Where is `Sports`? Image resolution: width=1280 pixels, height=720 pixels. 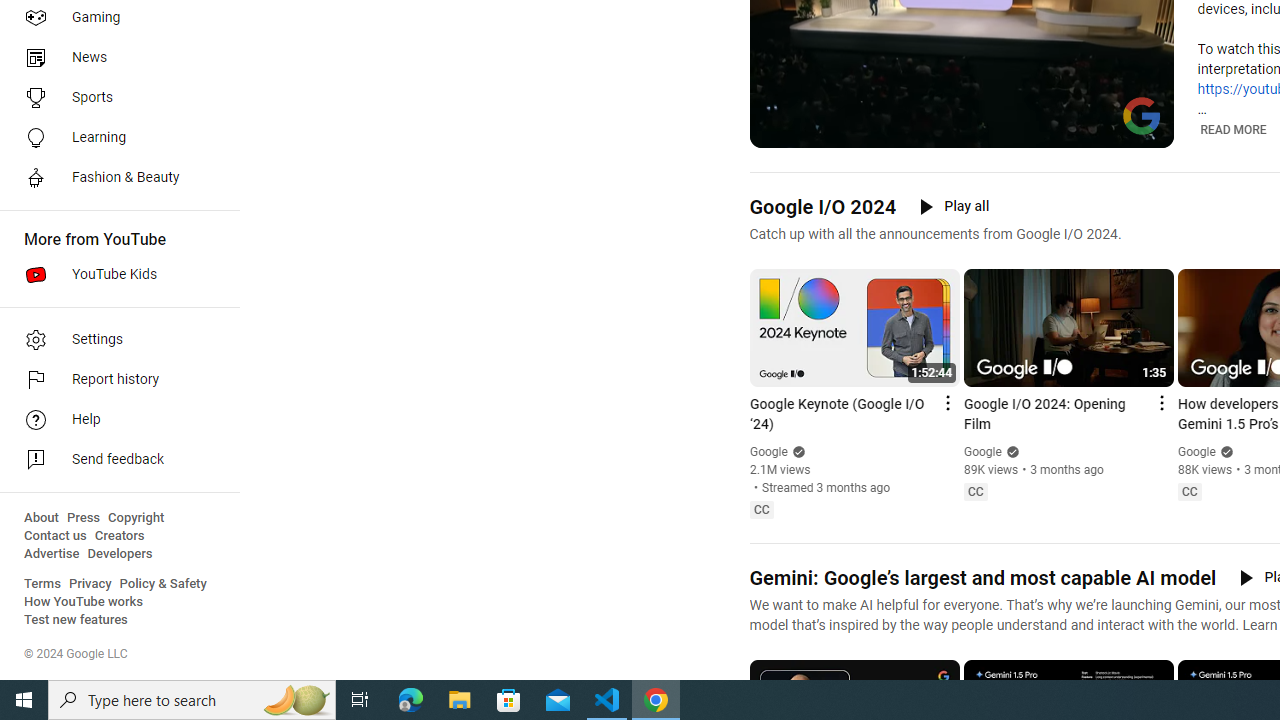
Sports is located at coordinates (114, 98).